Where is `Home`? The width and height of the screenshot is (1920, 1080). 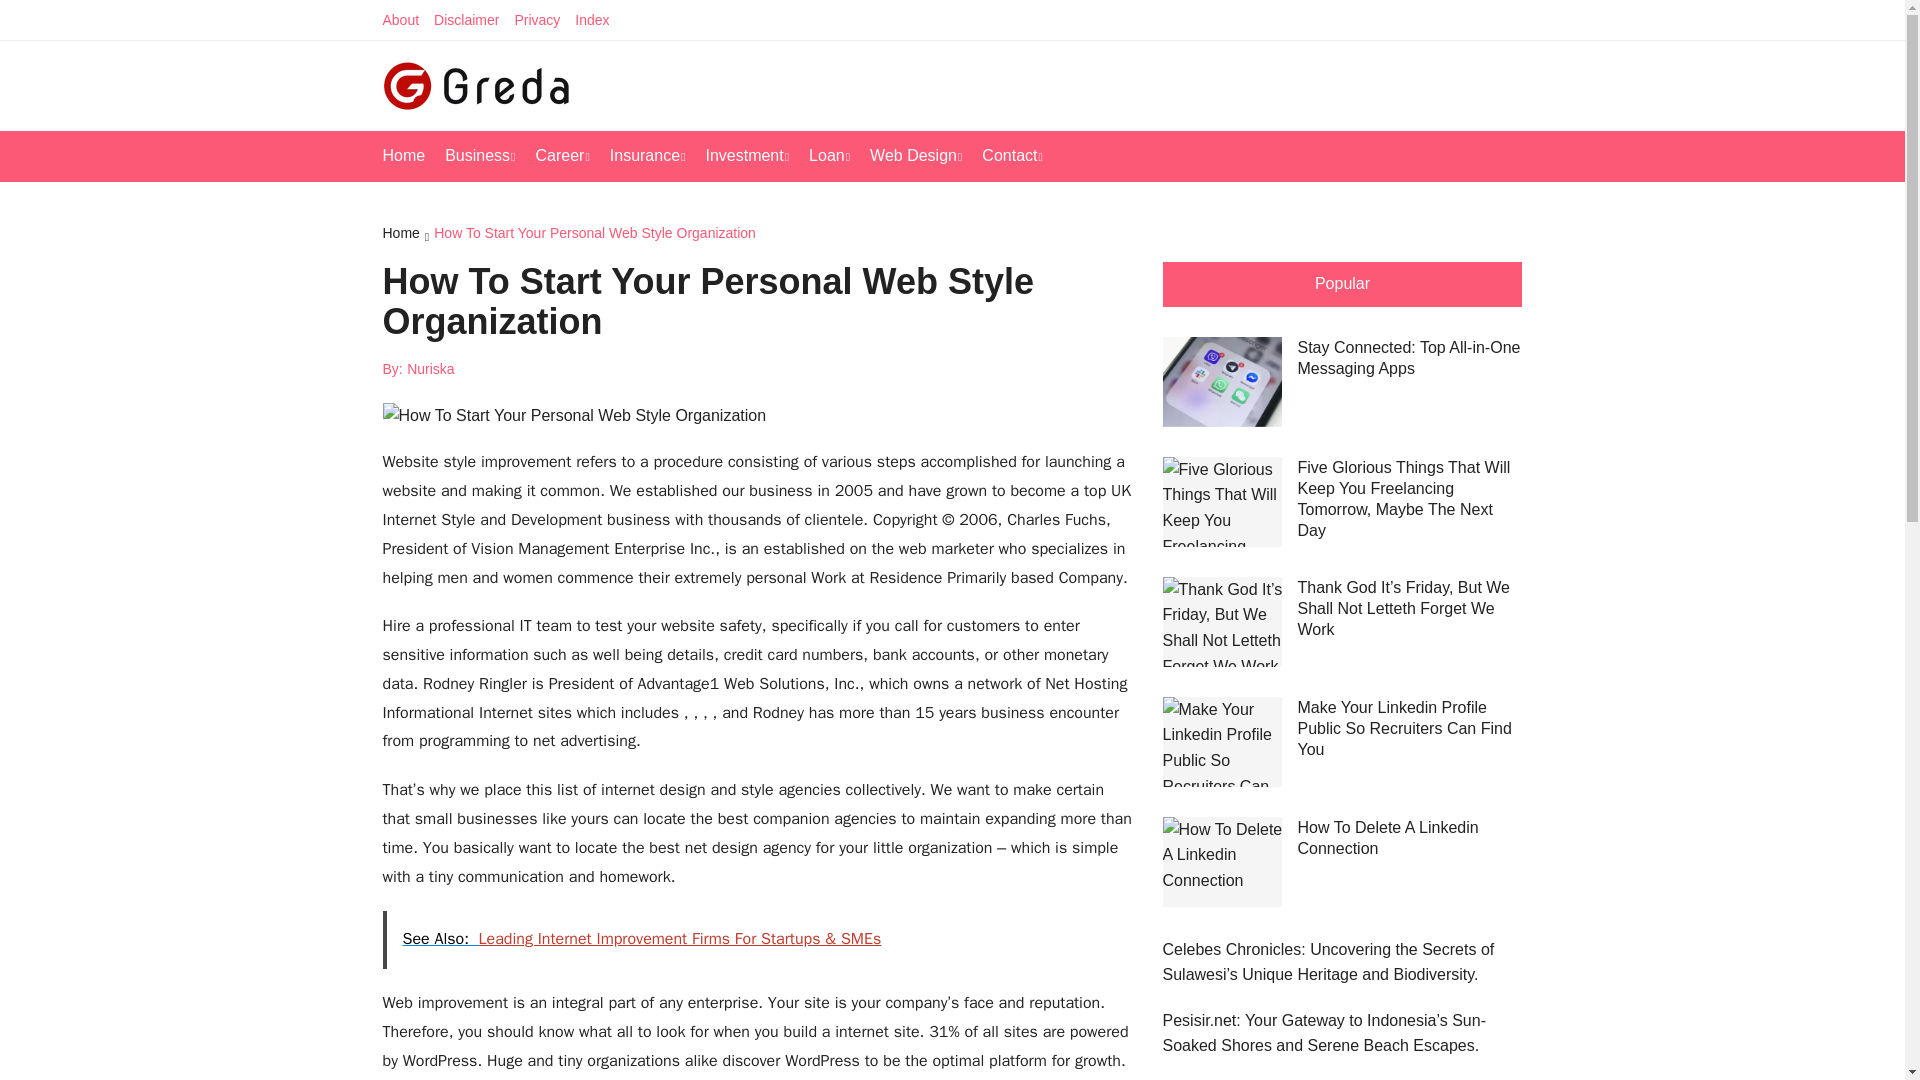 Home is located at coordinates (414, 156).